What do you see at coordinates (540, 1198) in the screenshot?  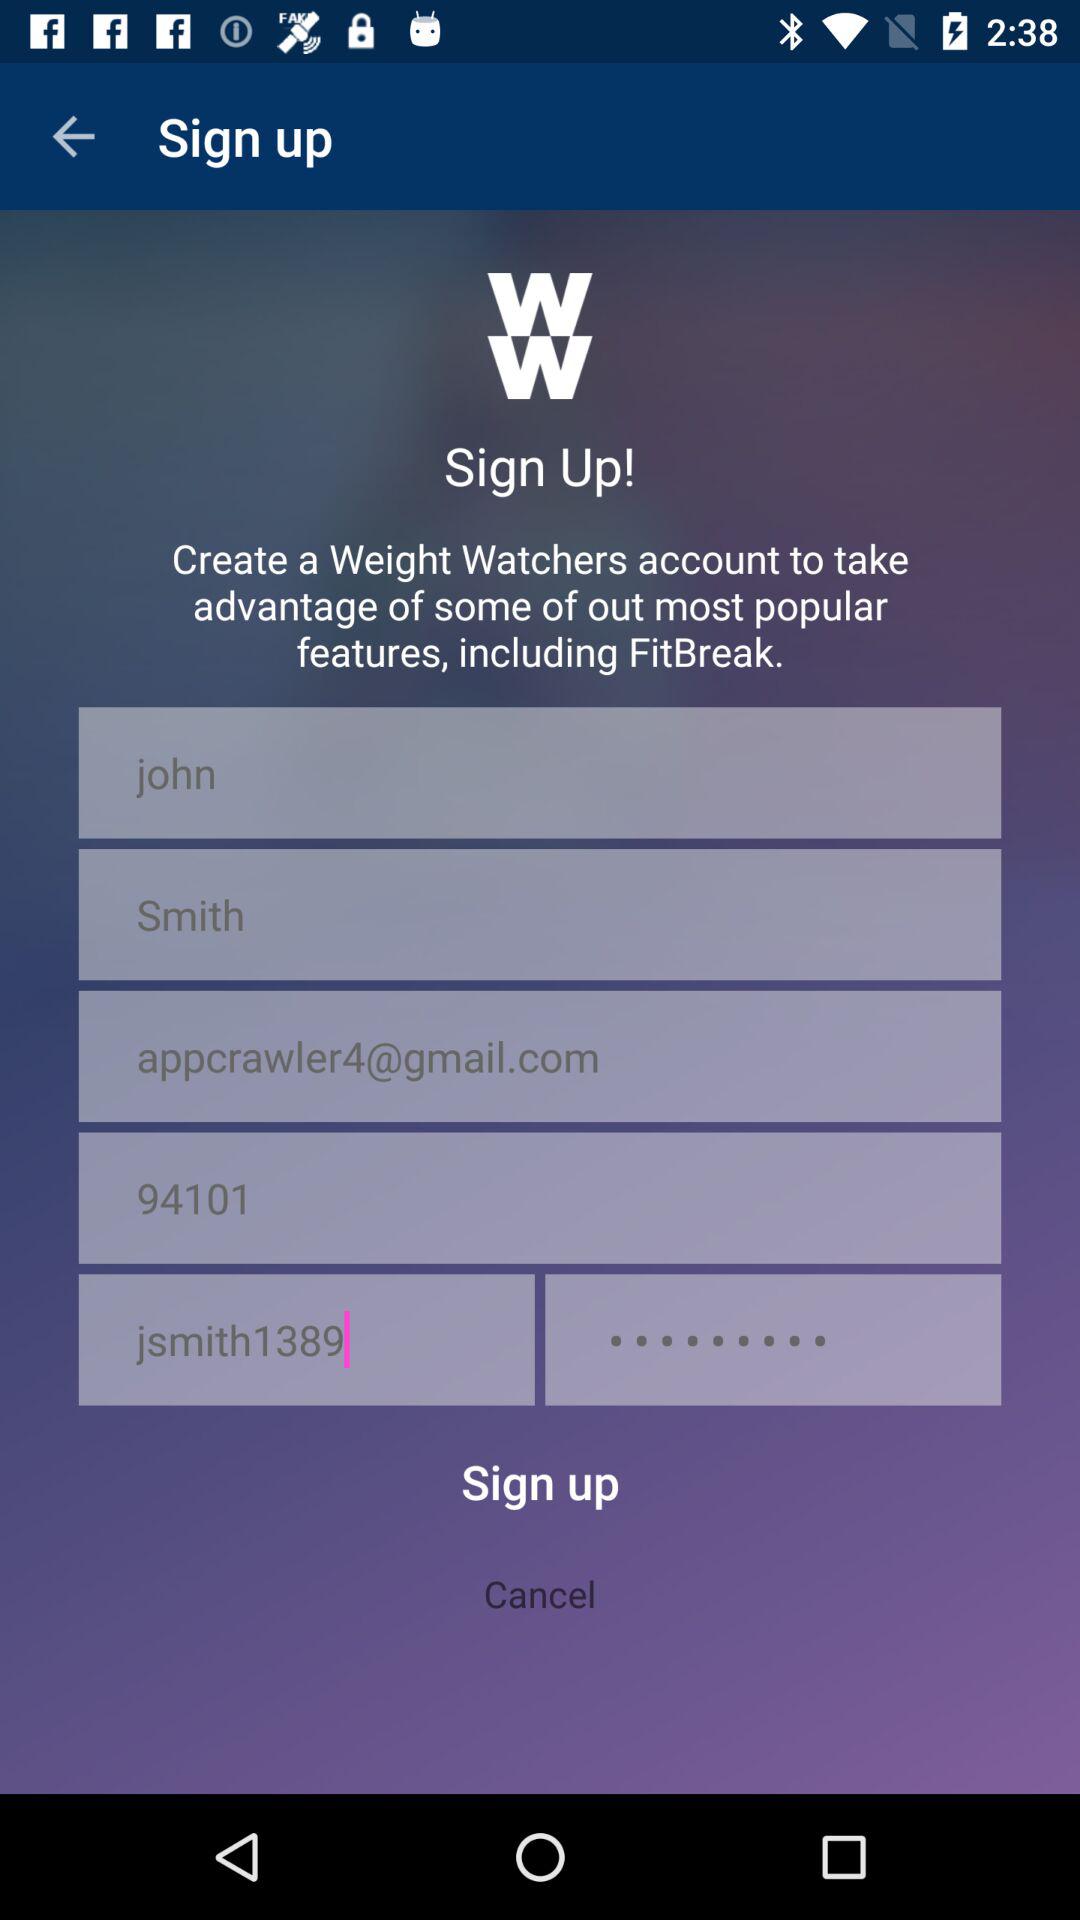 I see `turn on item above jsmith1389 icon` at bounding box center [540, 1198].